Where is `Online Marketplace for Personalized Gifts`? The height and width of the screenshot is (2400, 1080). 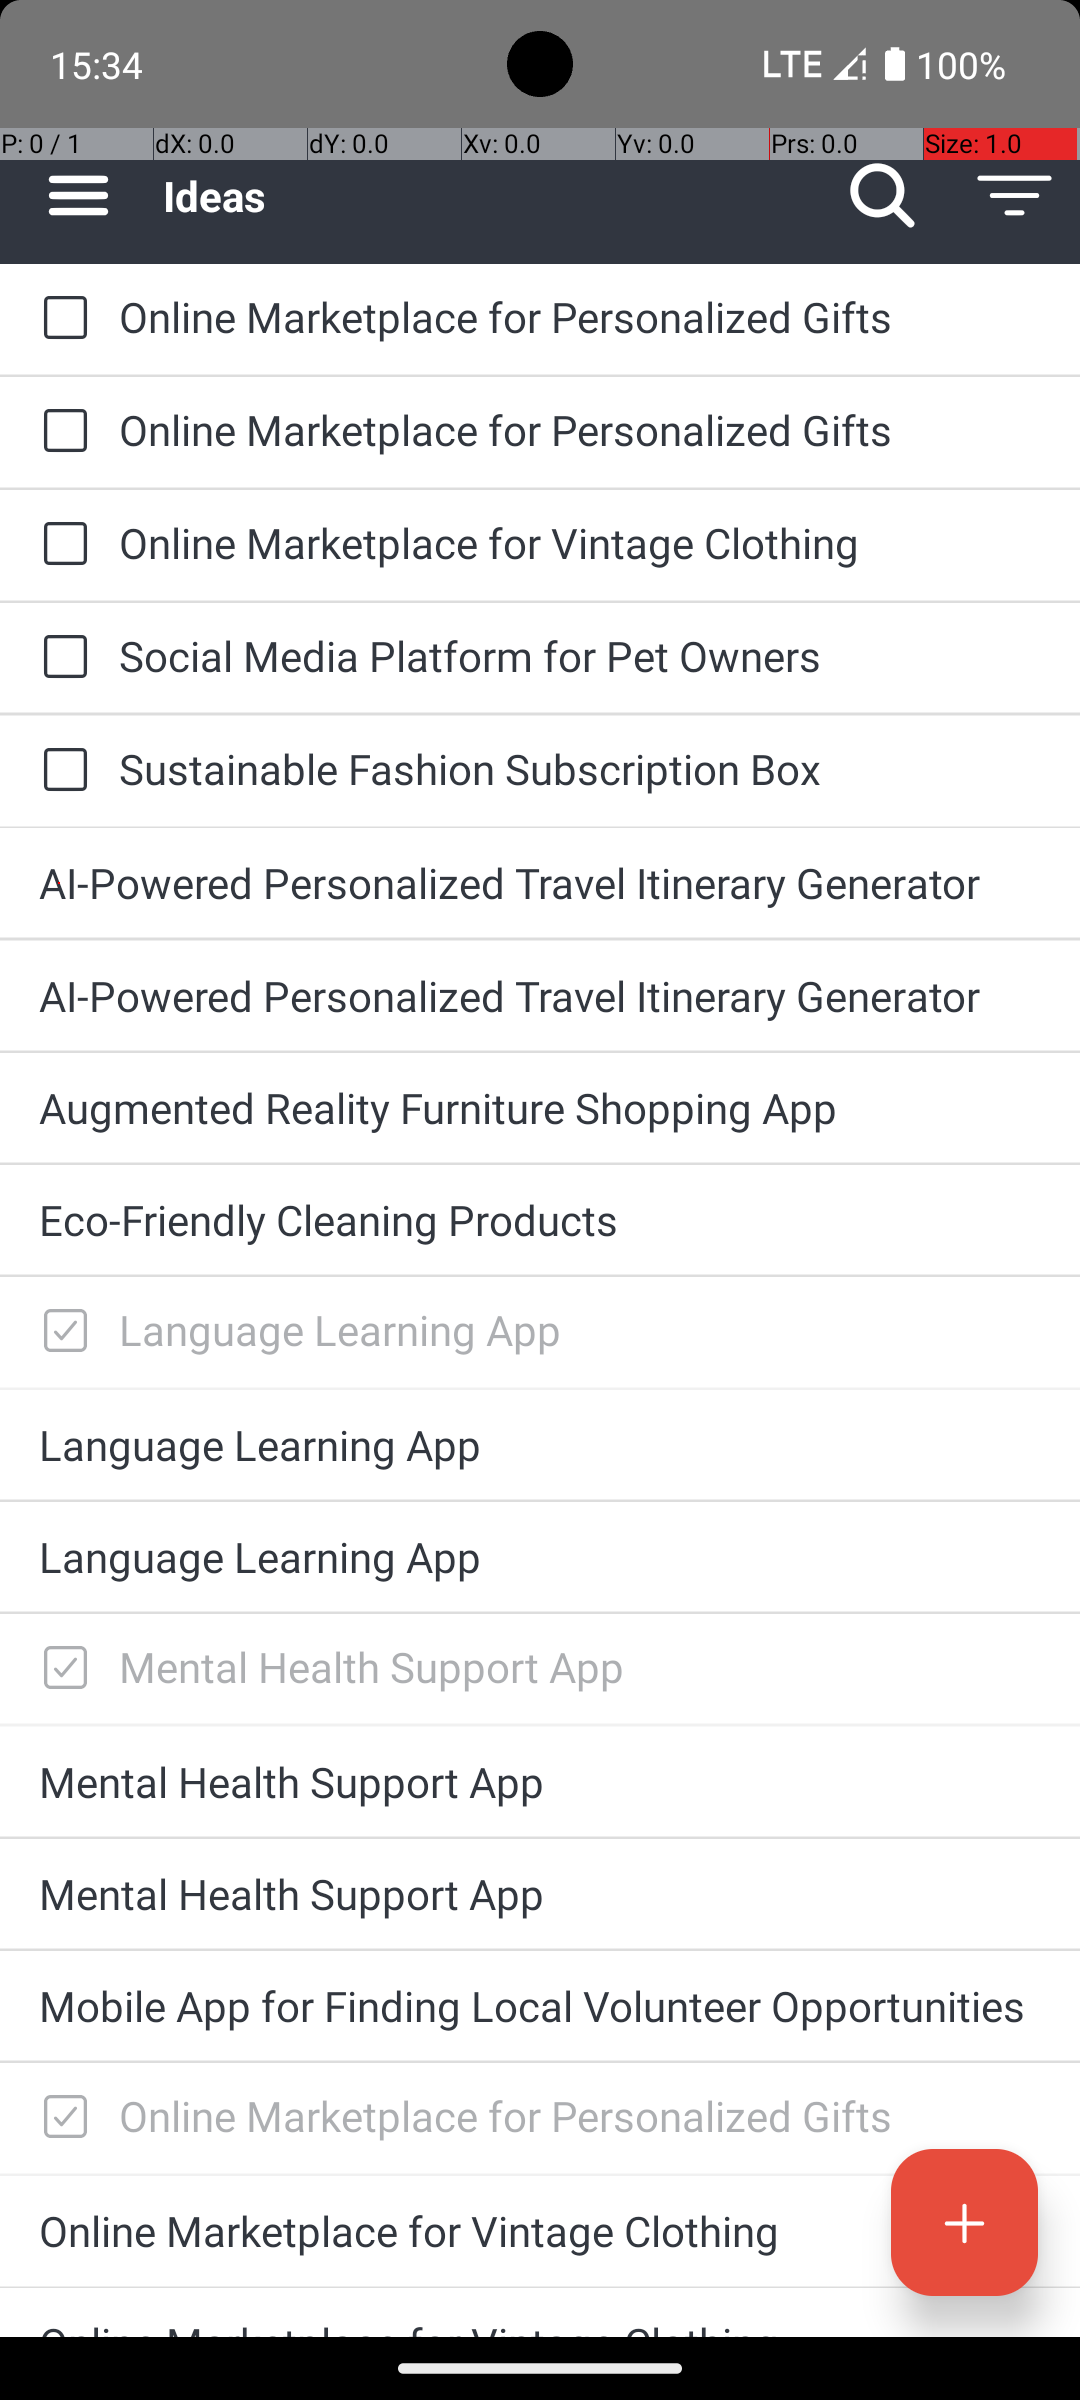 Online Marketplace for Personalized Gifts is located at coordinates (580, 316).